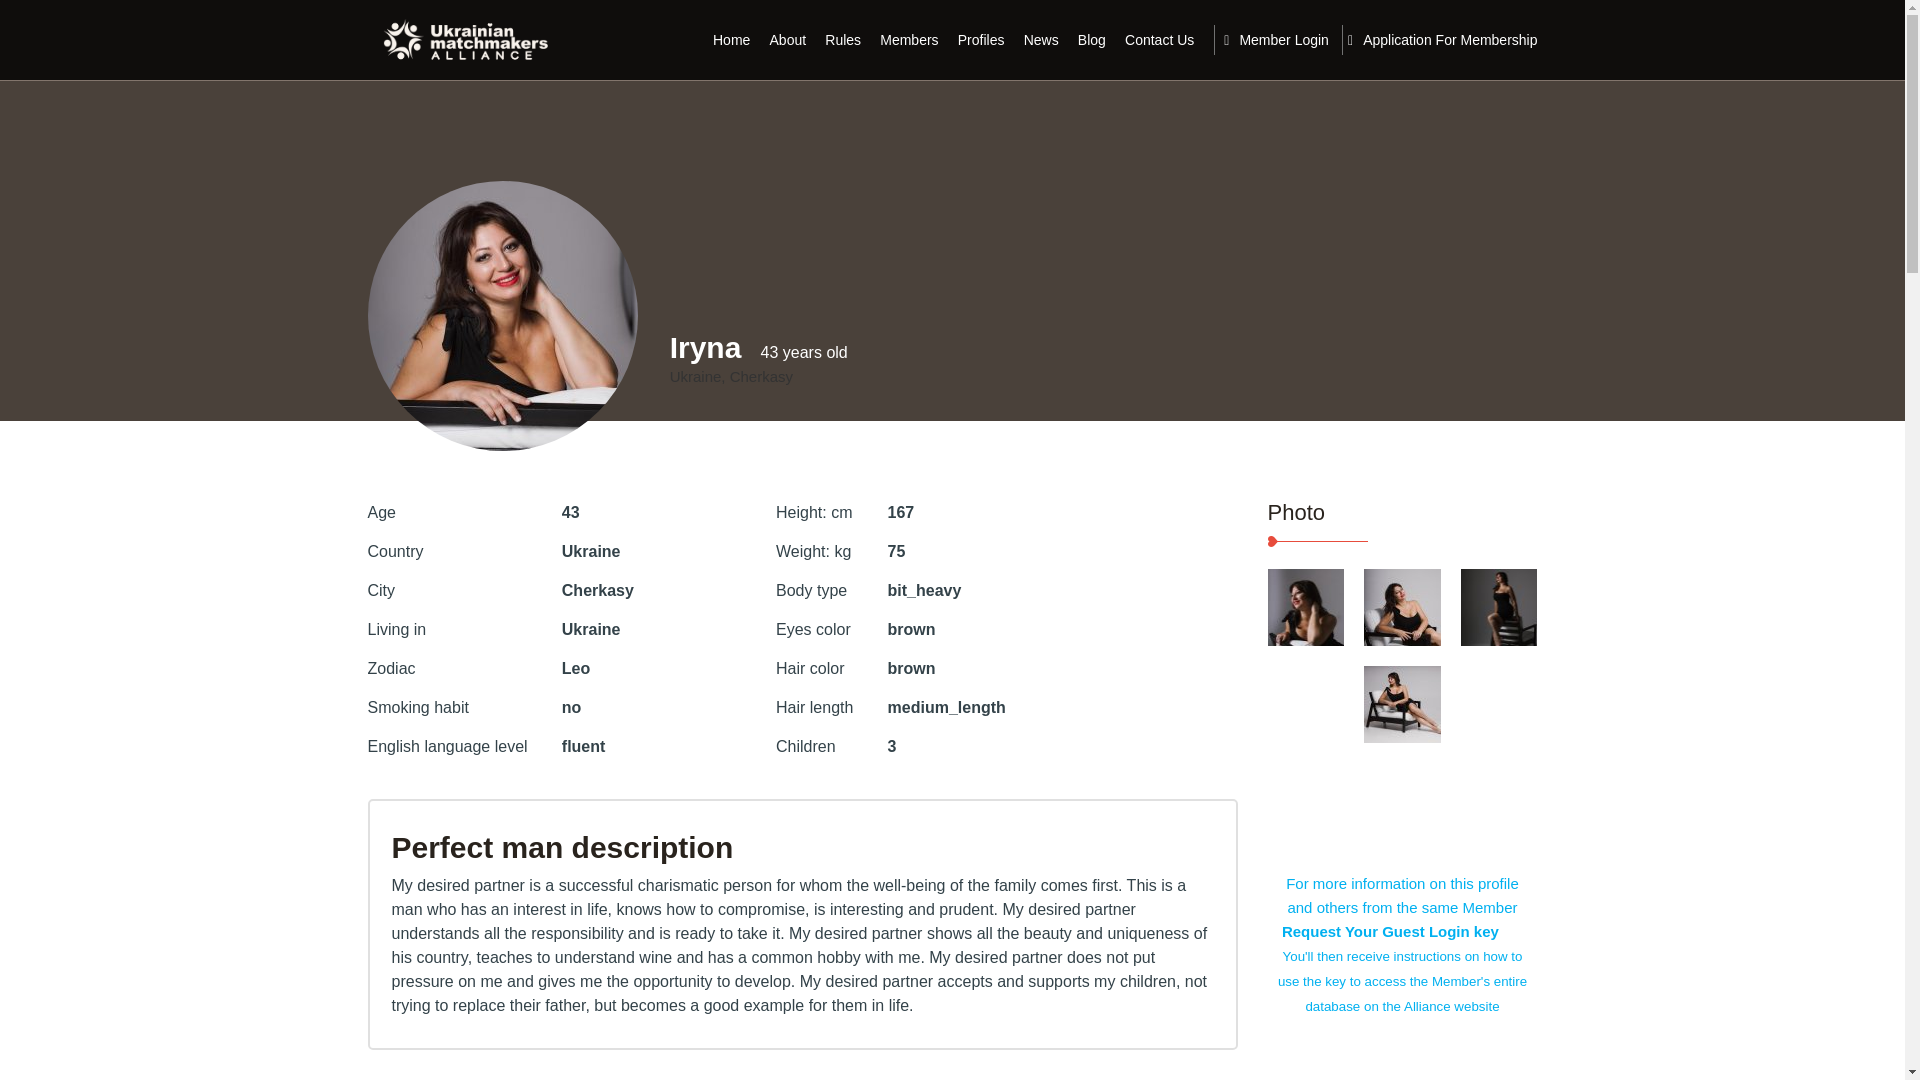 The height and width of the screenshot is (1080, 1920). What do you see at coordinates (598, 590) in the screenshot?
I see `Cherkasy` at bounding box center [598, 590].